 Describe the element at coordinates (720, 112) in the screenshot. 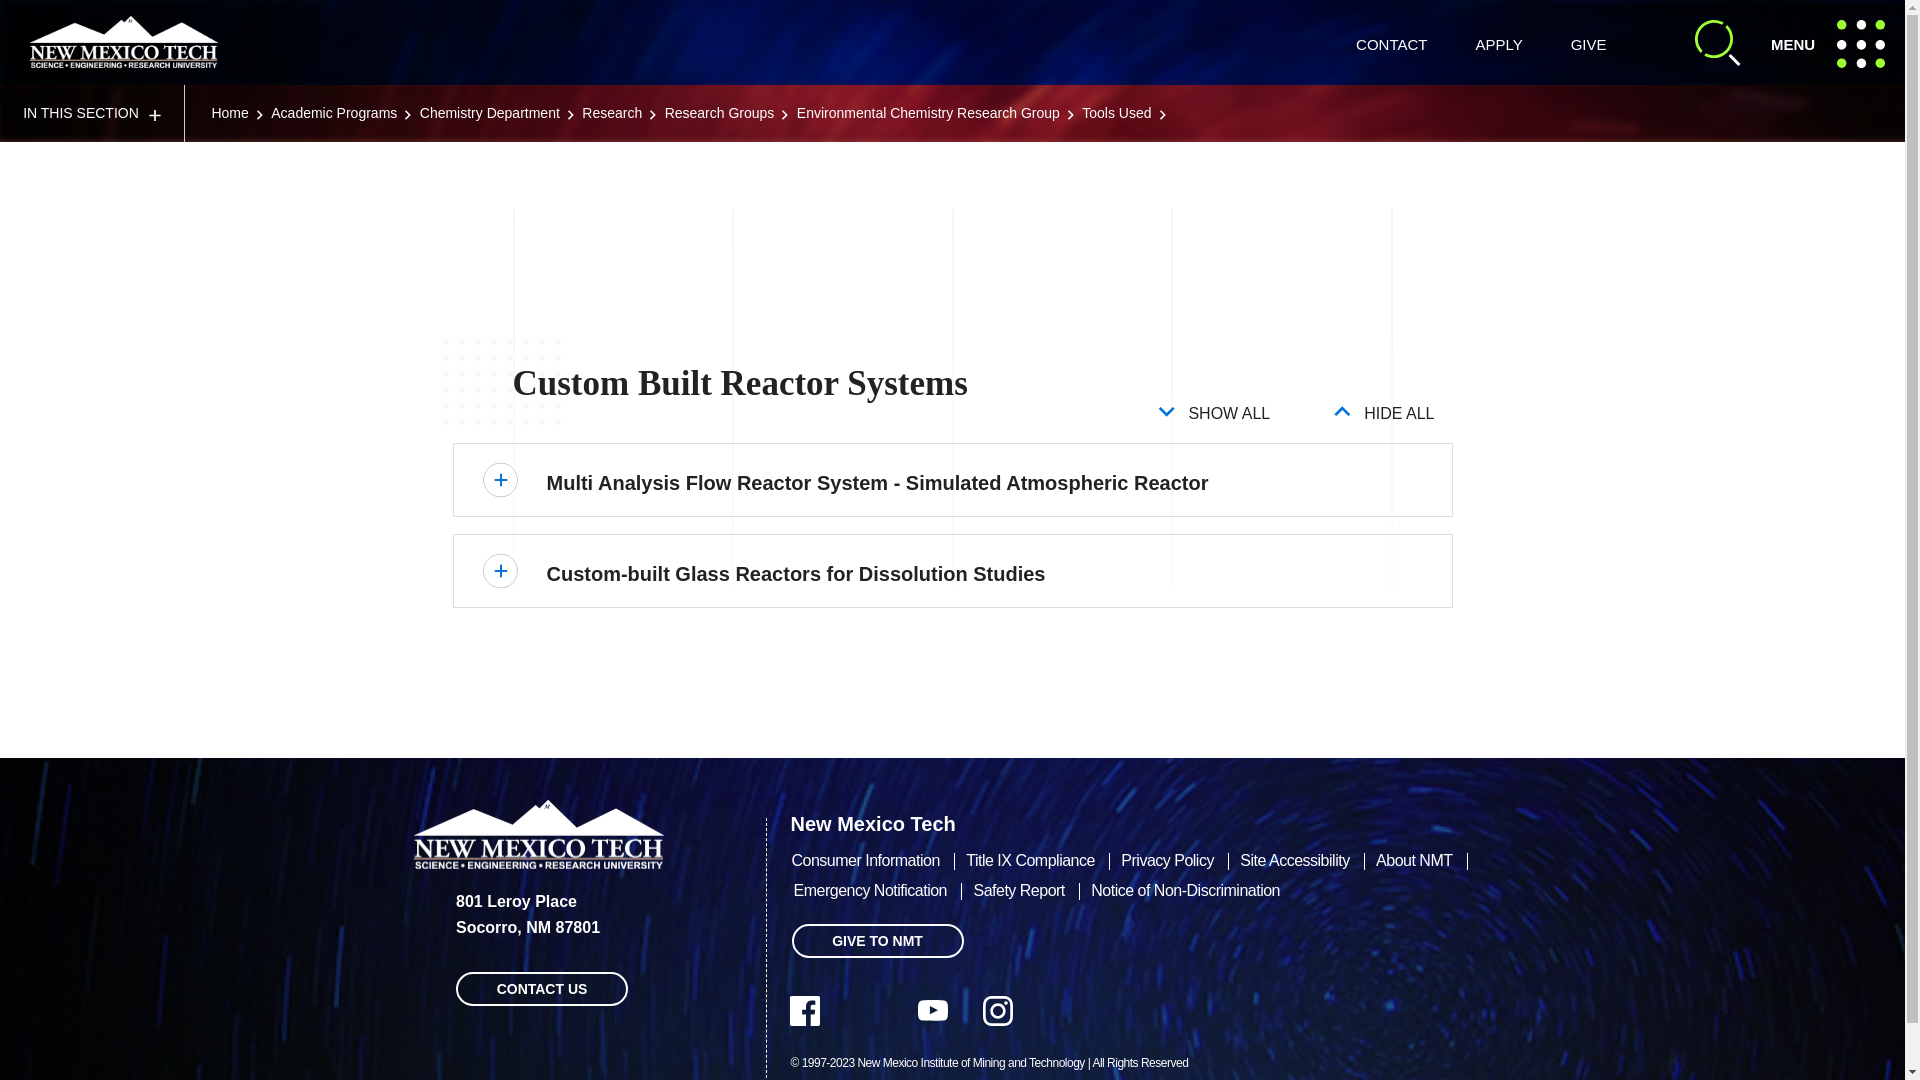

I see `Research Groups` at that location.